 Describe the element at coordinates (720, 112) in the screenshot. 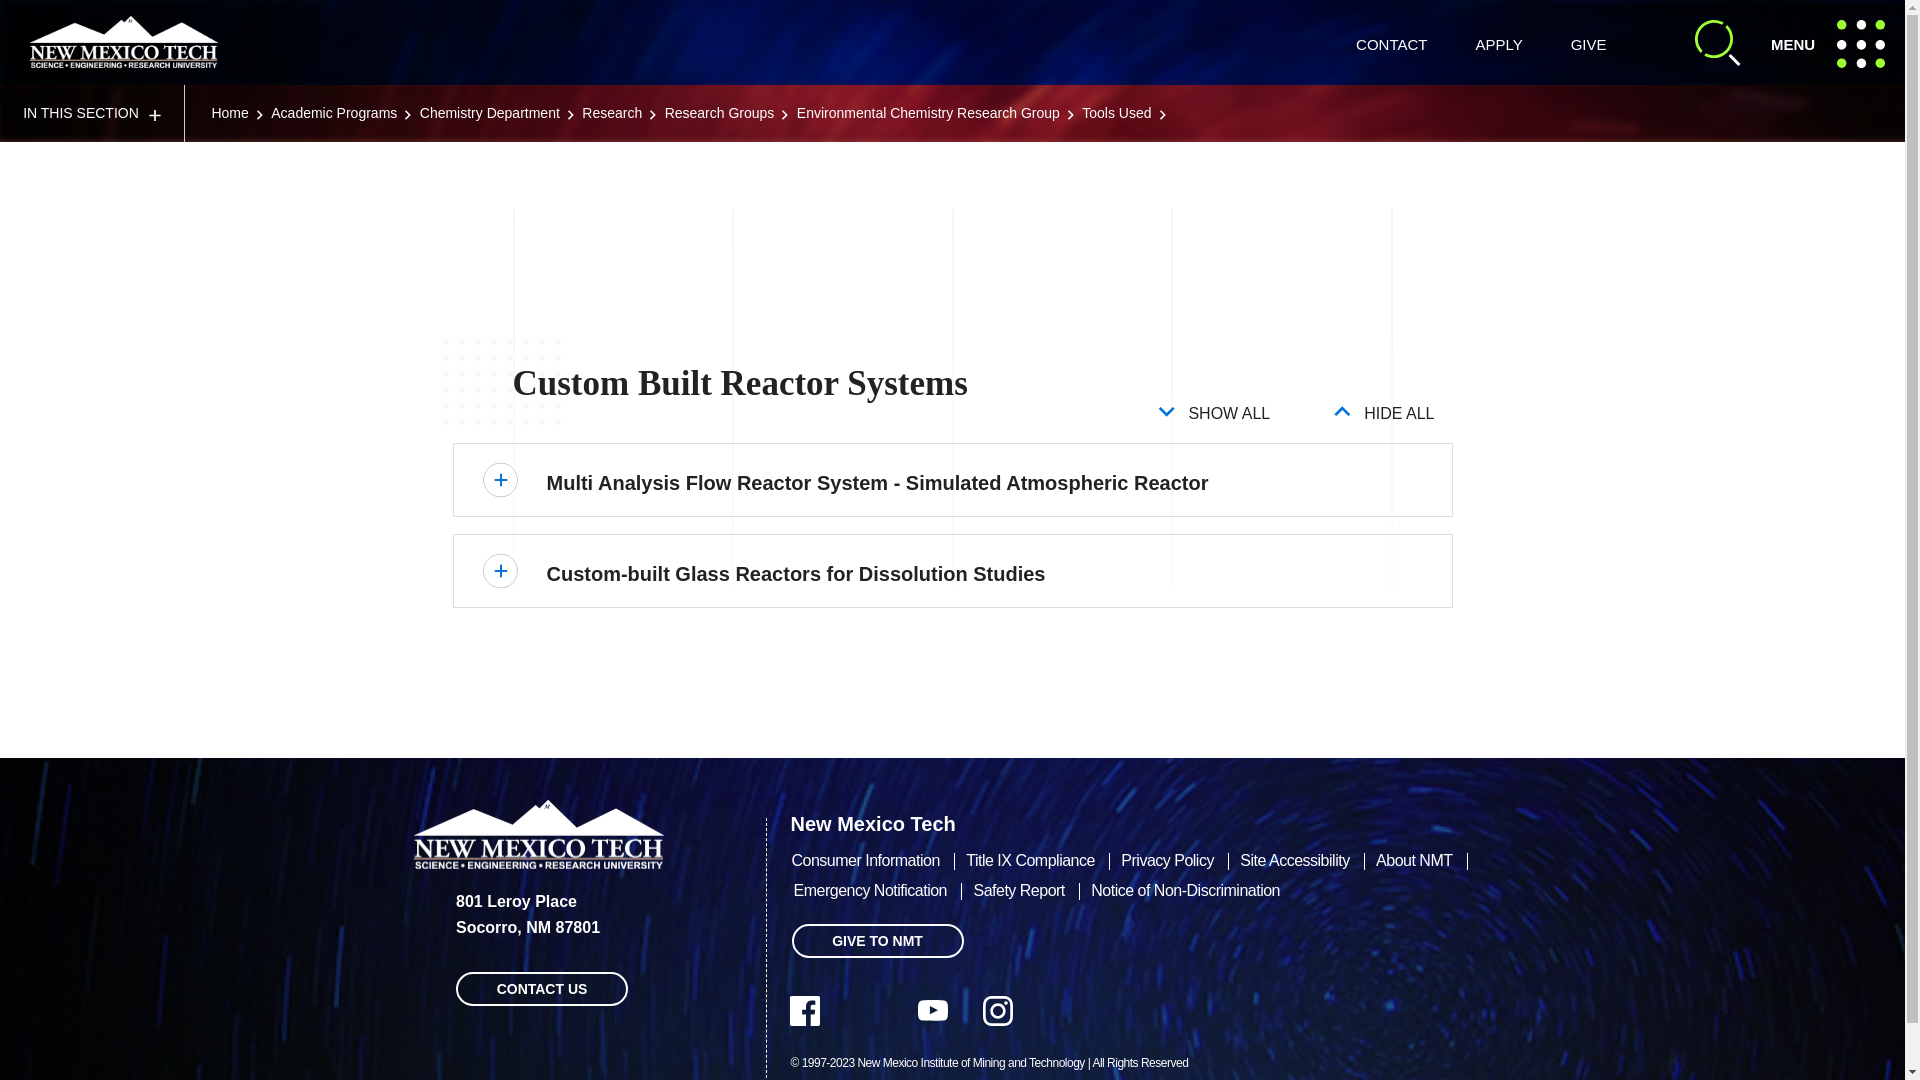

I see `Research Groups` at that location.